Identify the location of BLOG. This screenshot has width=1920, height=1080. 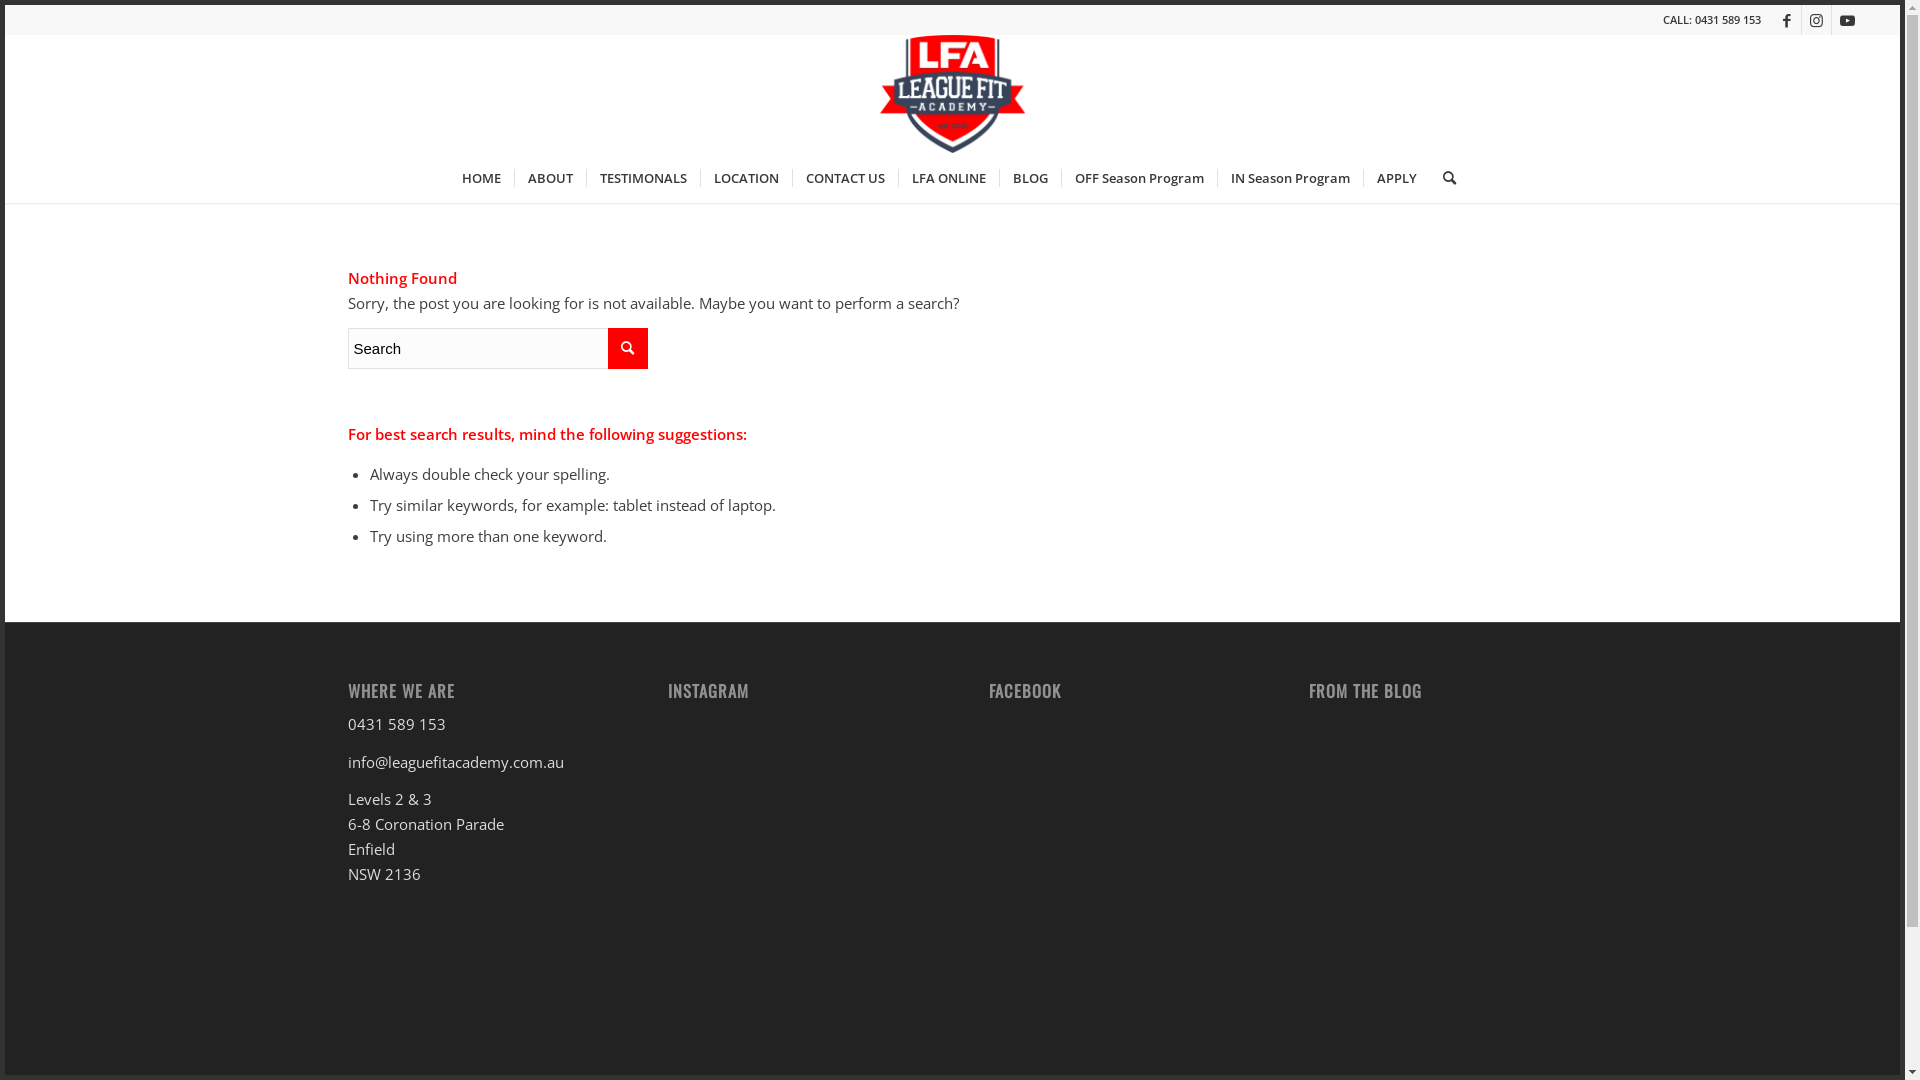
(1030, 178).